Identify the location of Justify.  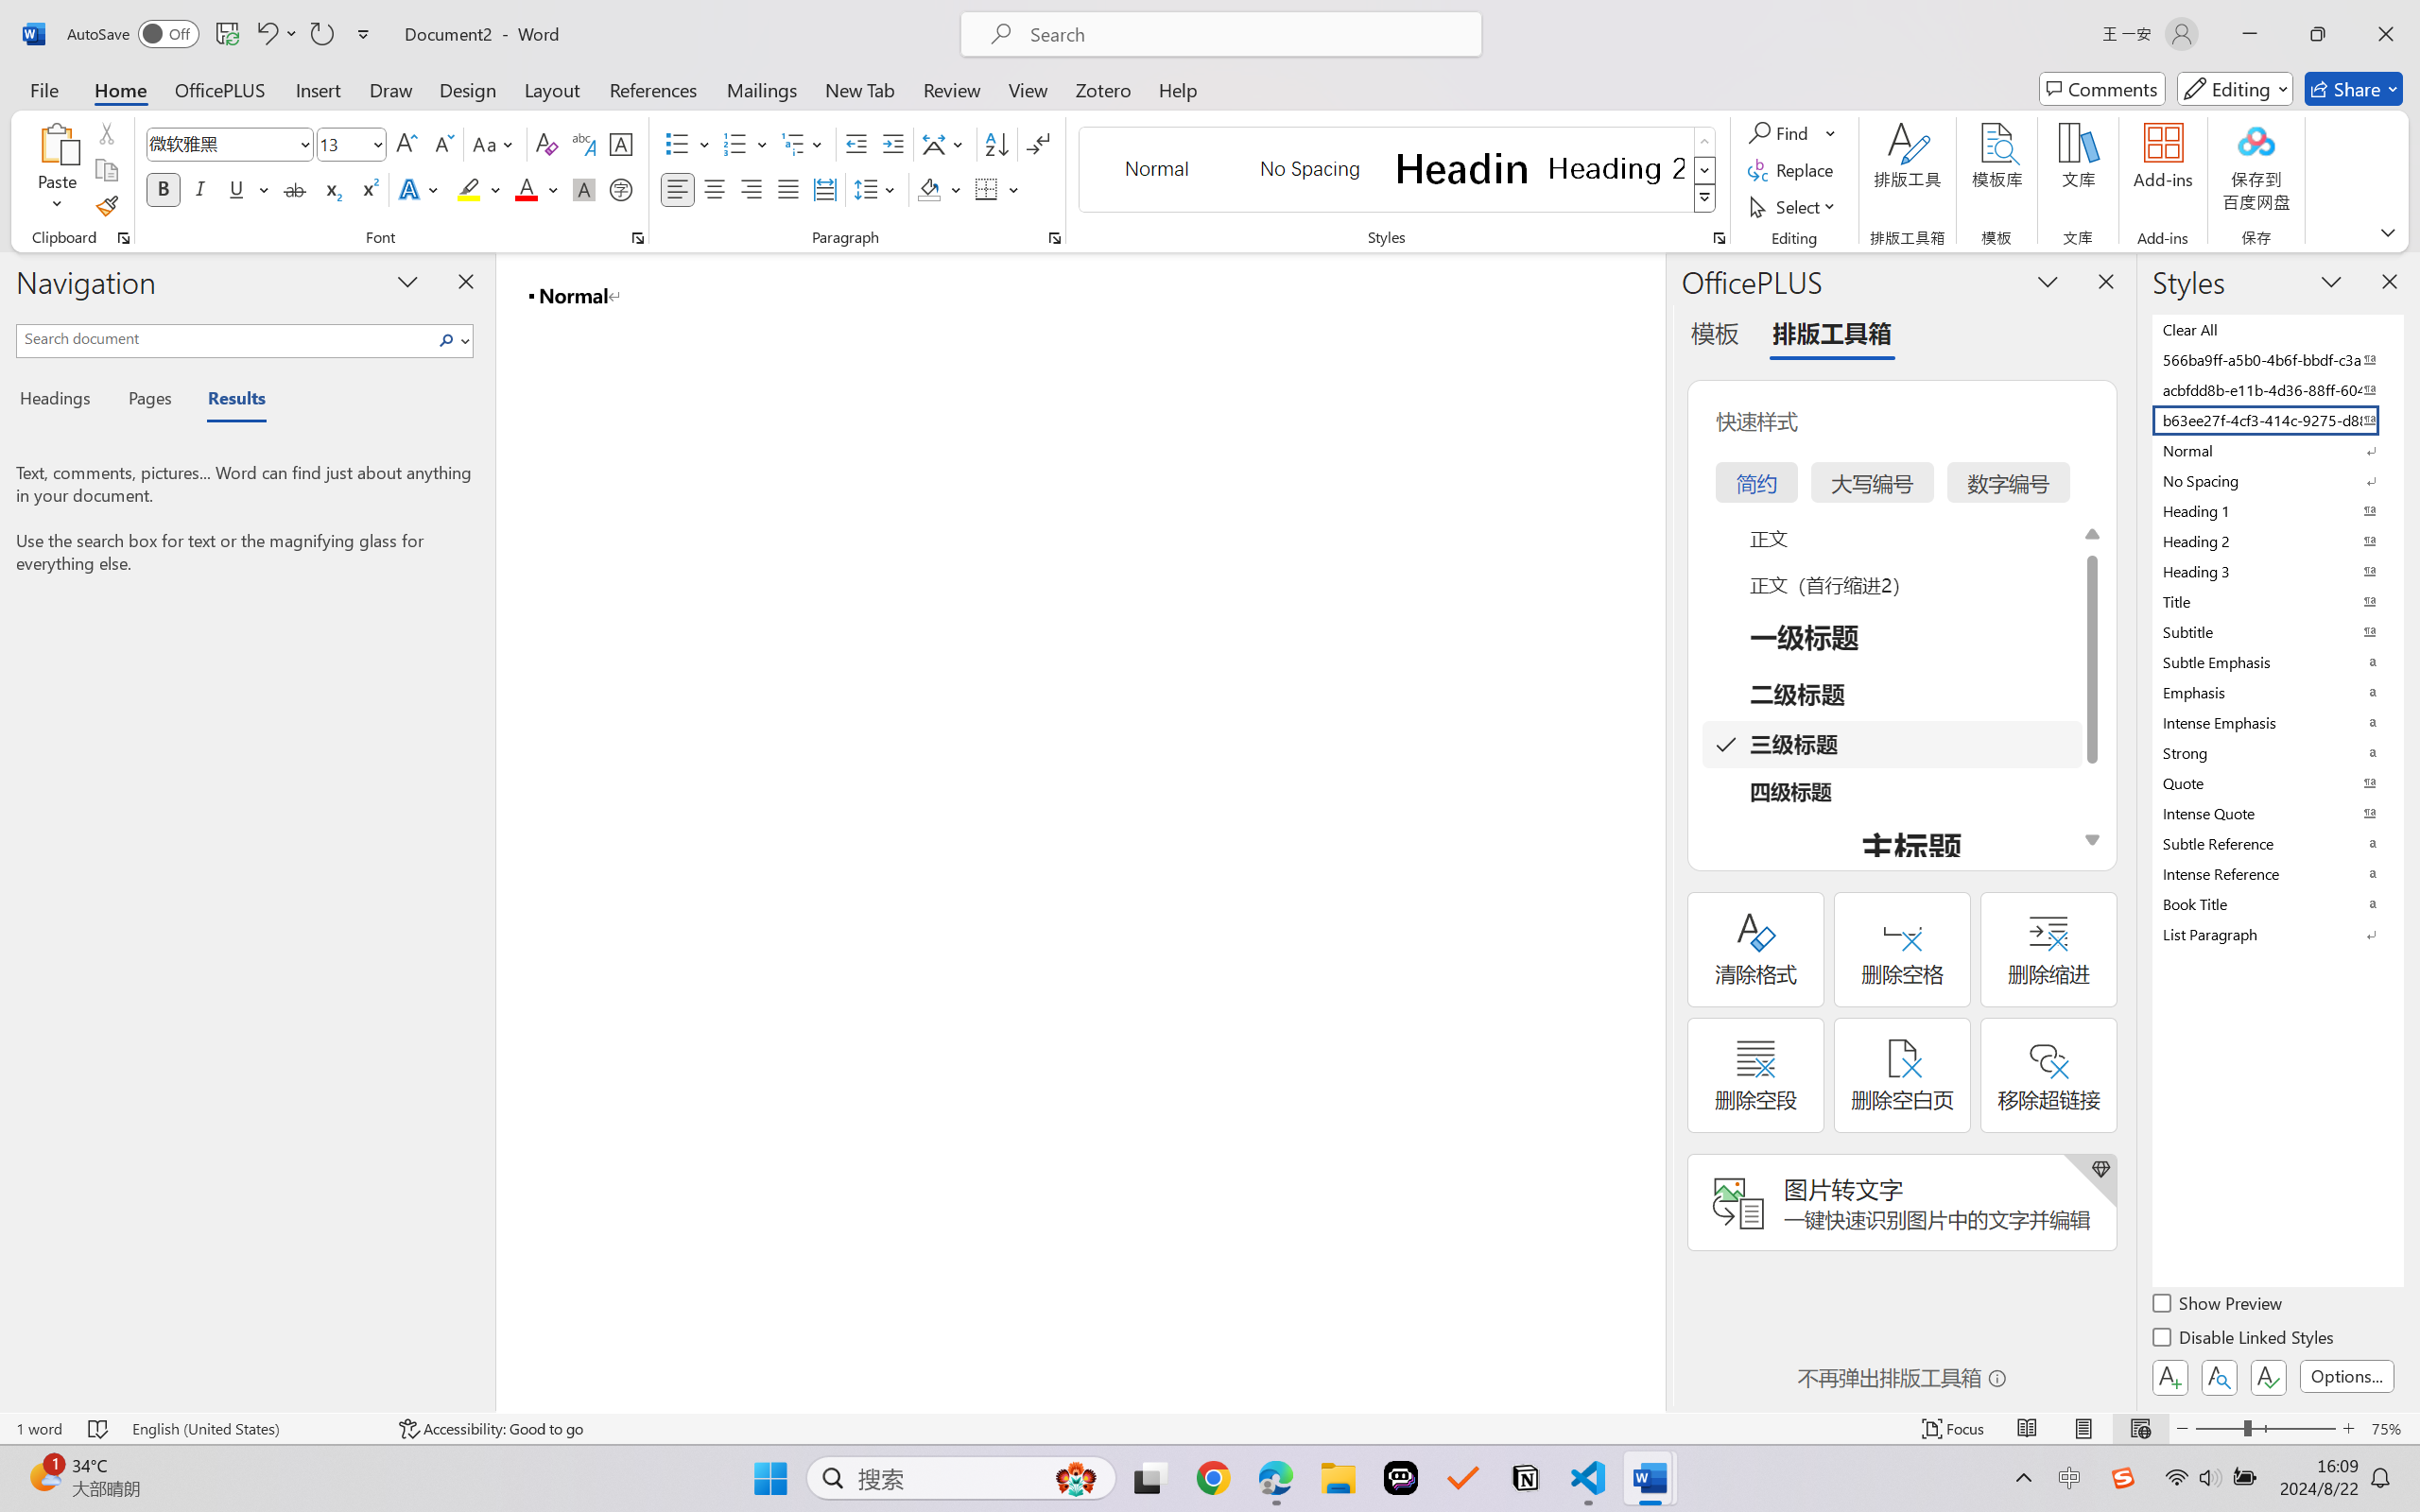
(788, 189).